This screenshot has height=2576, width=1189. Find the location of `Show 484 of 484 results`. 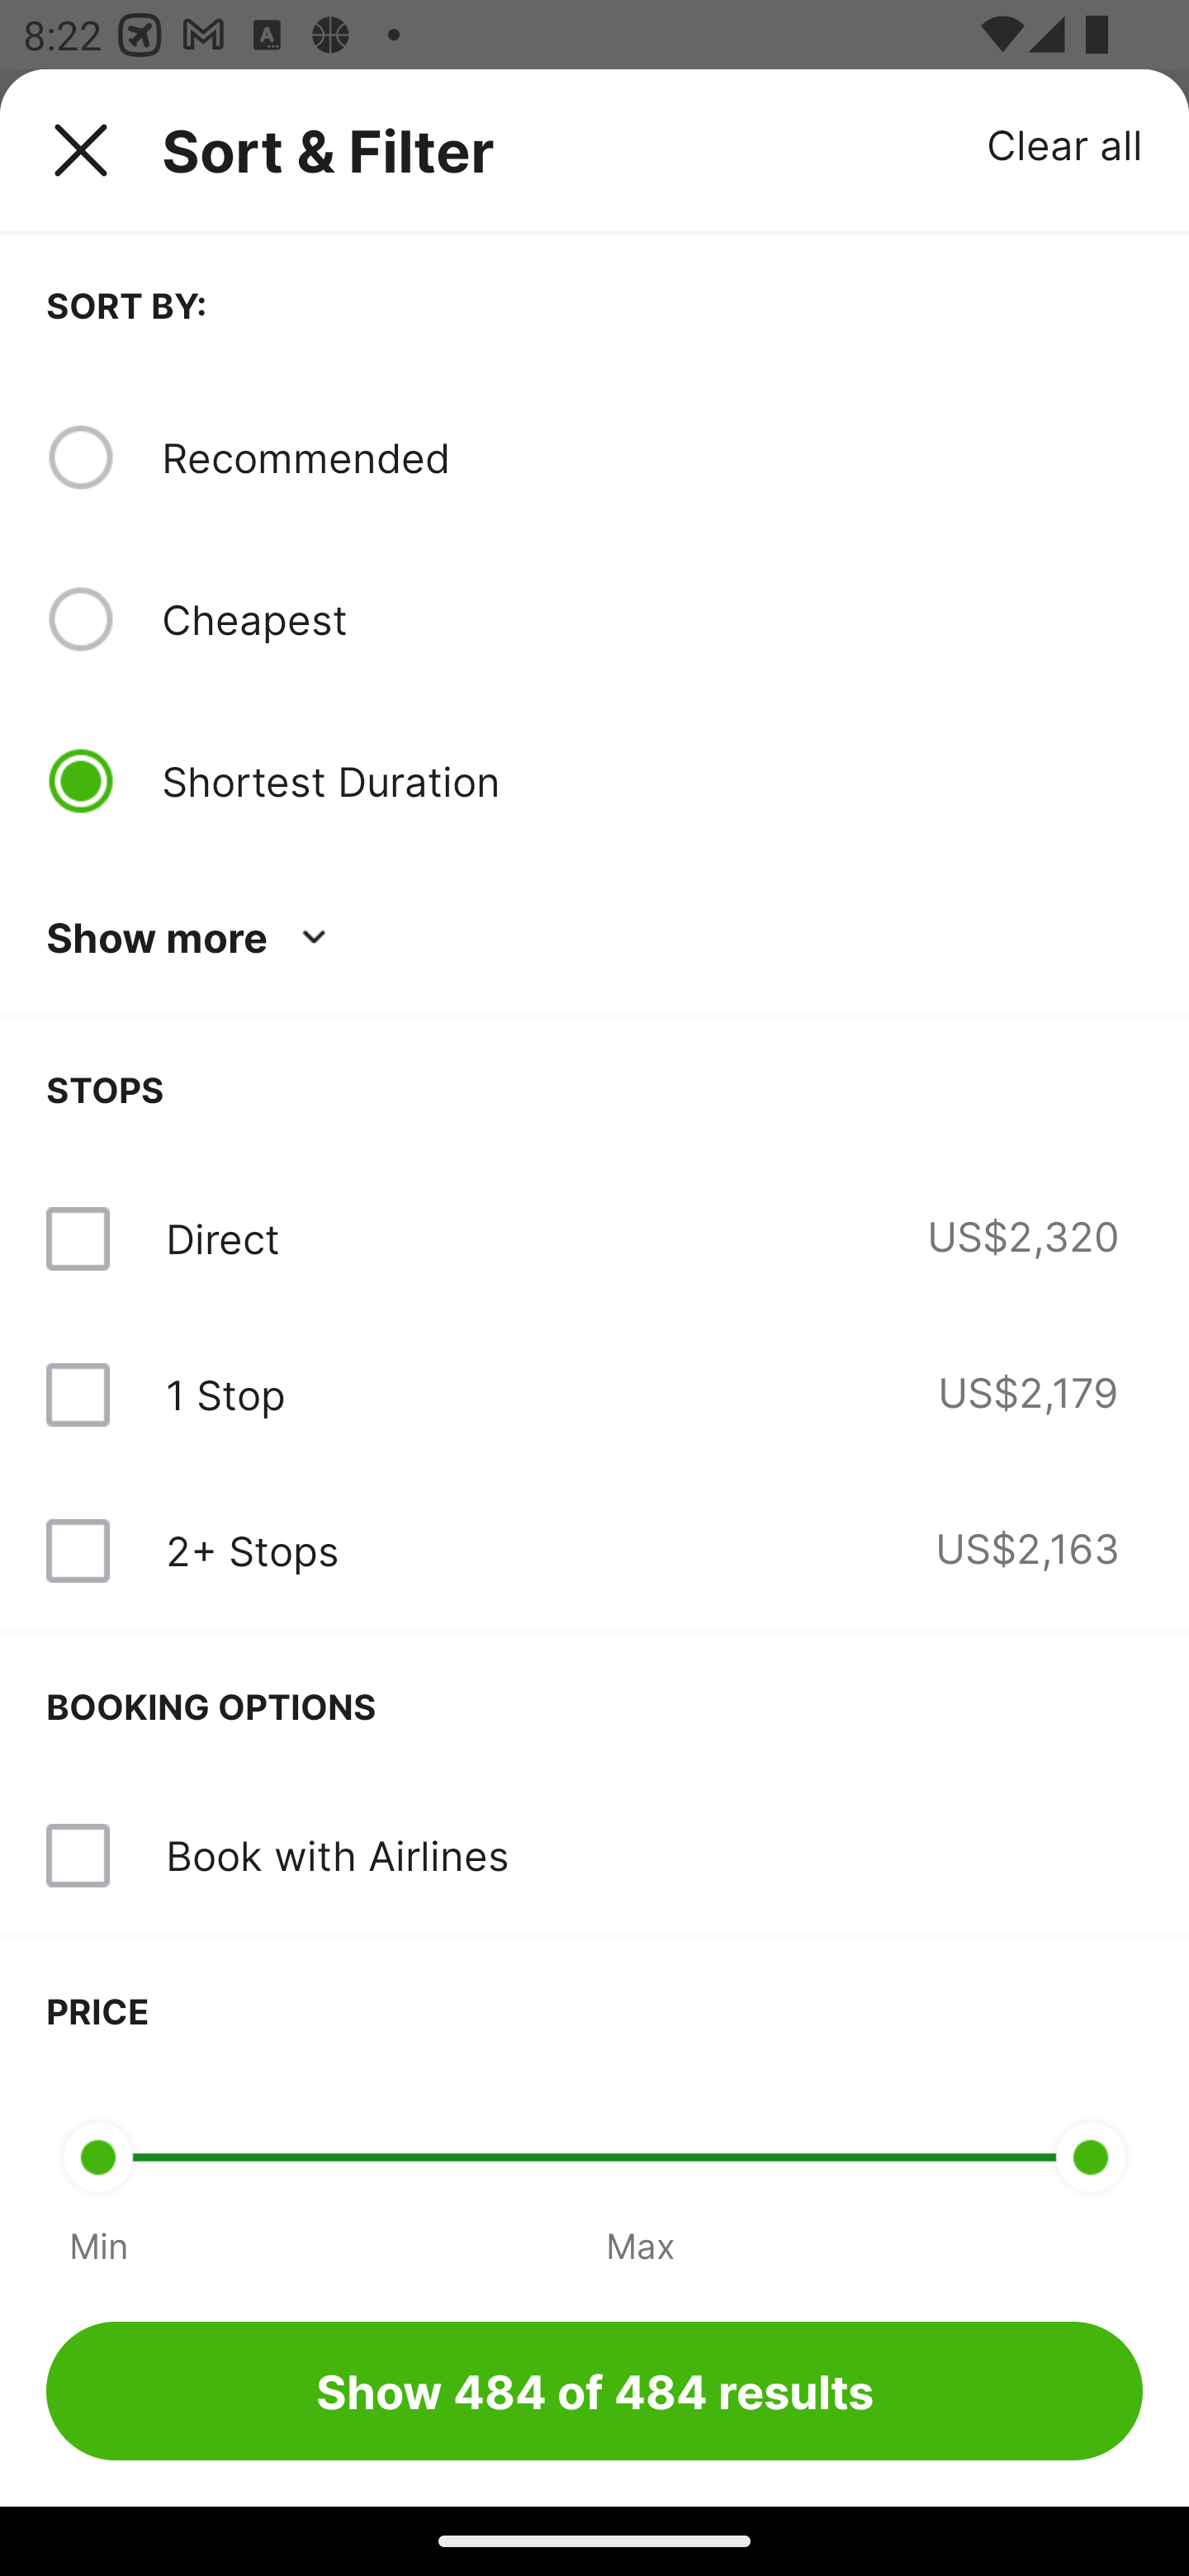

Show 484 of 484 results is located at coordinates (594, 2390).